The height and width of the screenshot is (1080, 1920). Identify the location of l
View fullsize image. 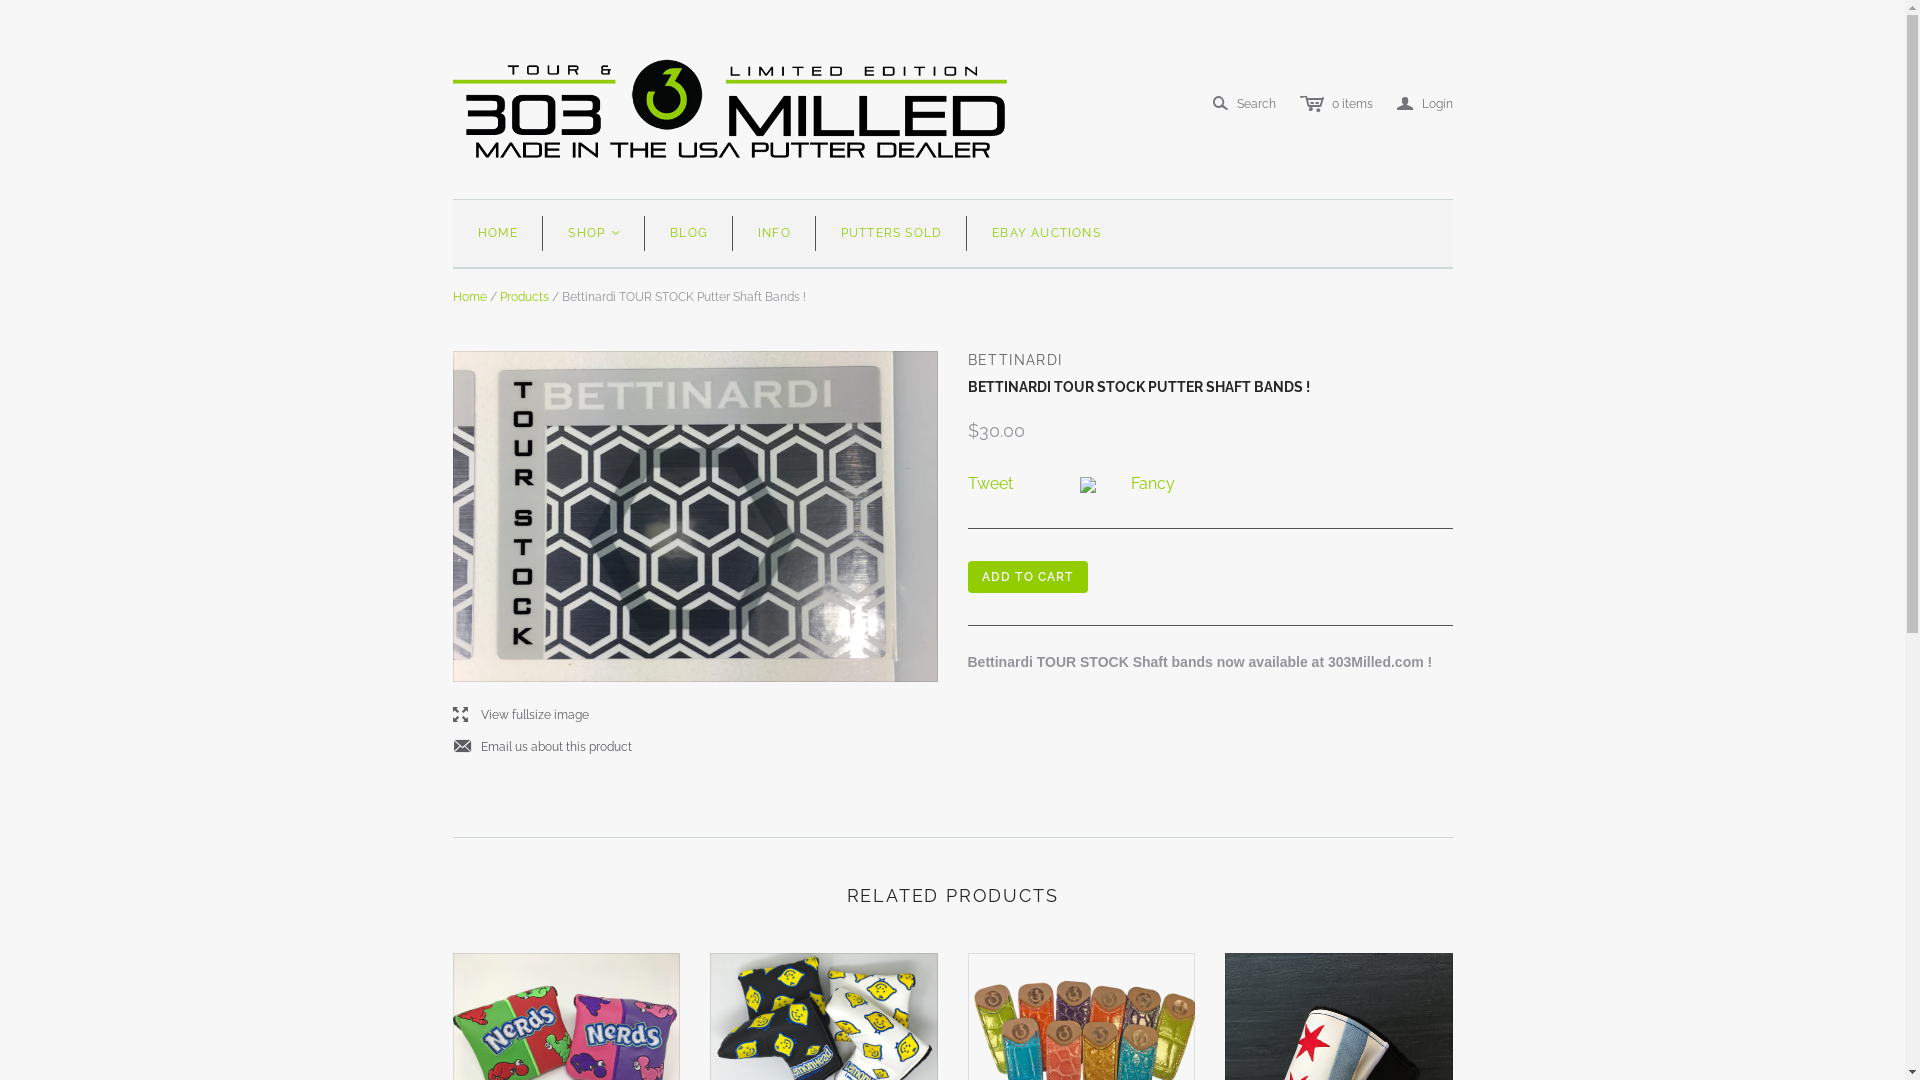
(520, 716).